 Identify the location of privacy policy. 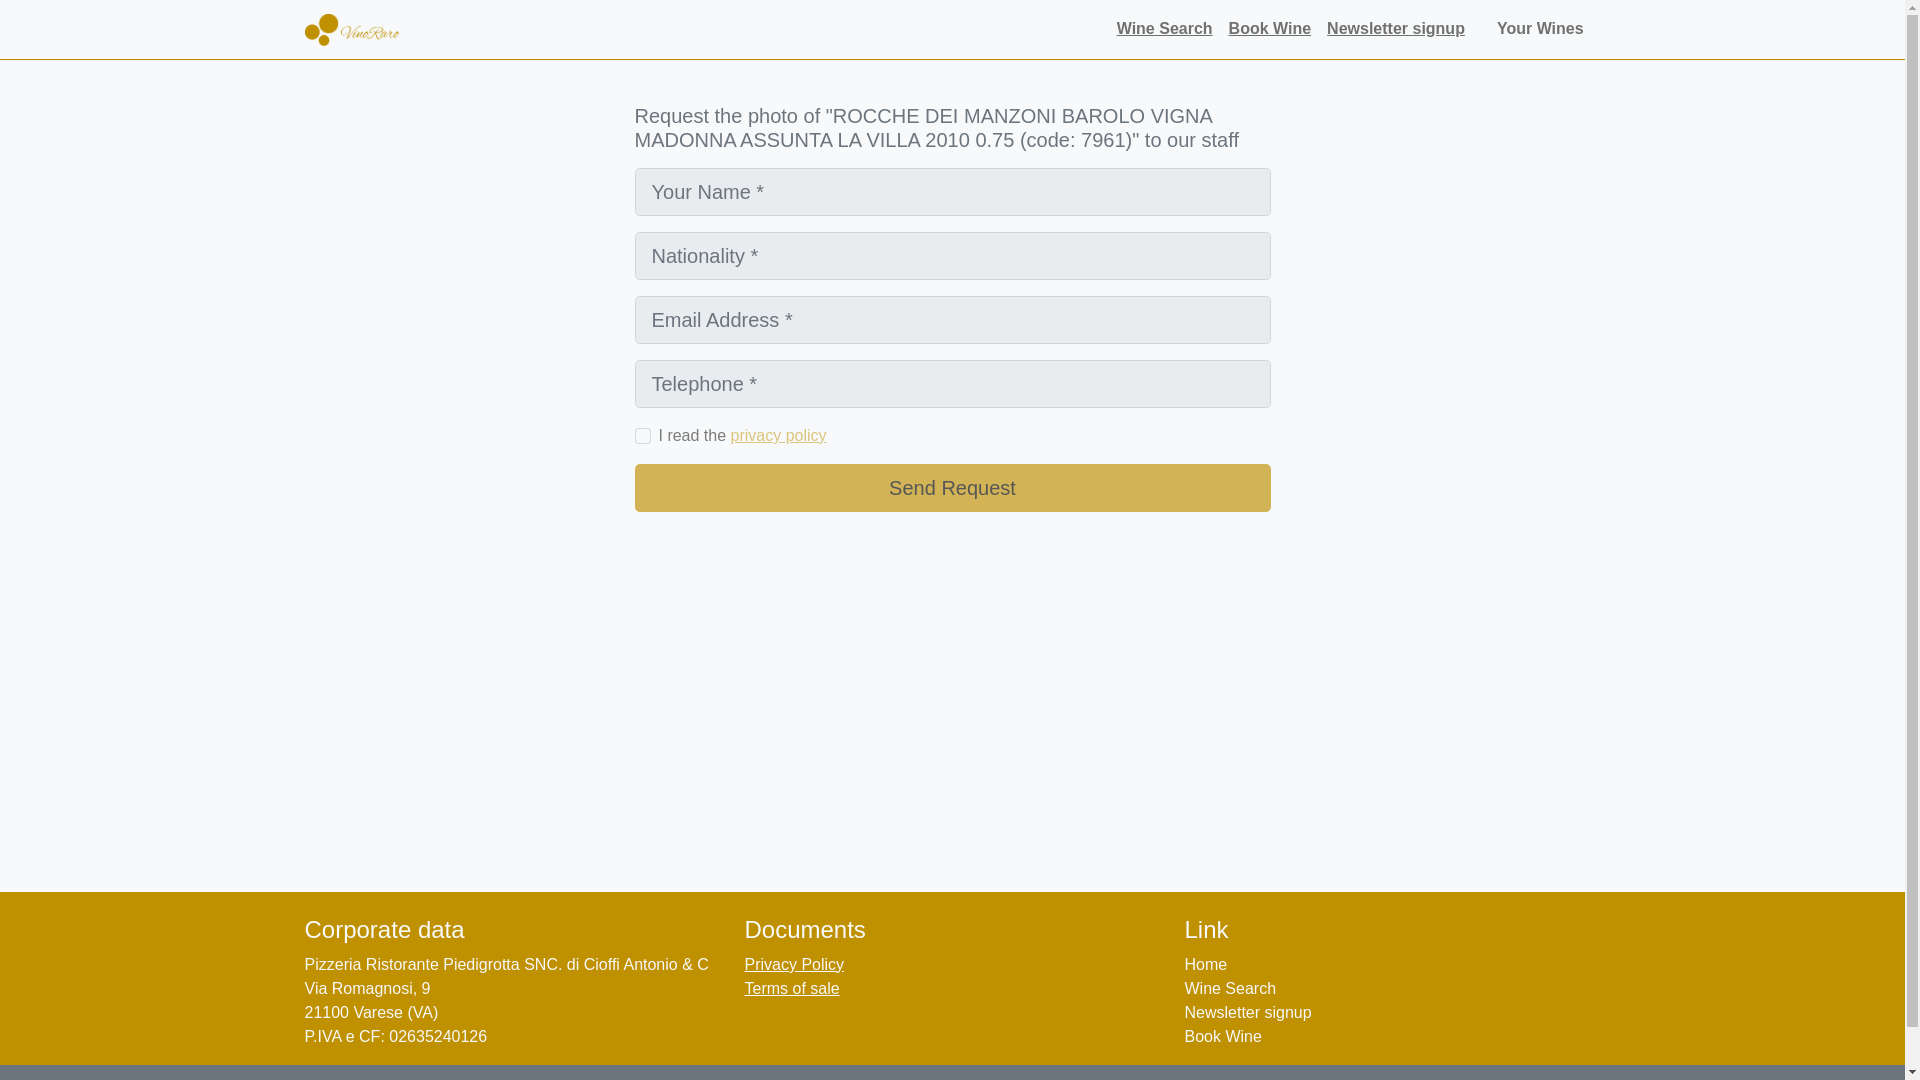
(779, 434).